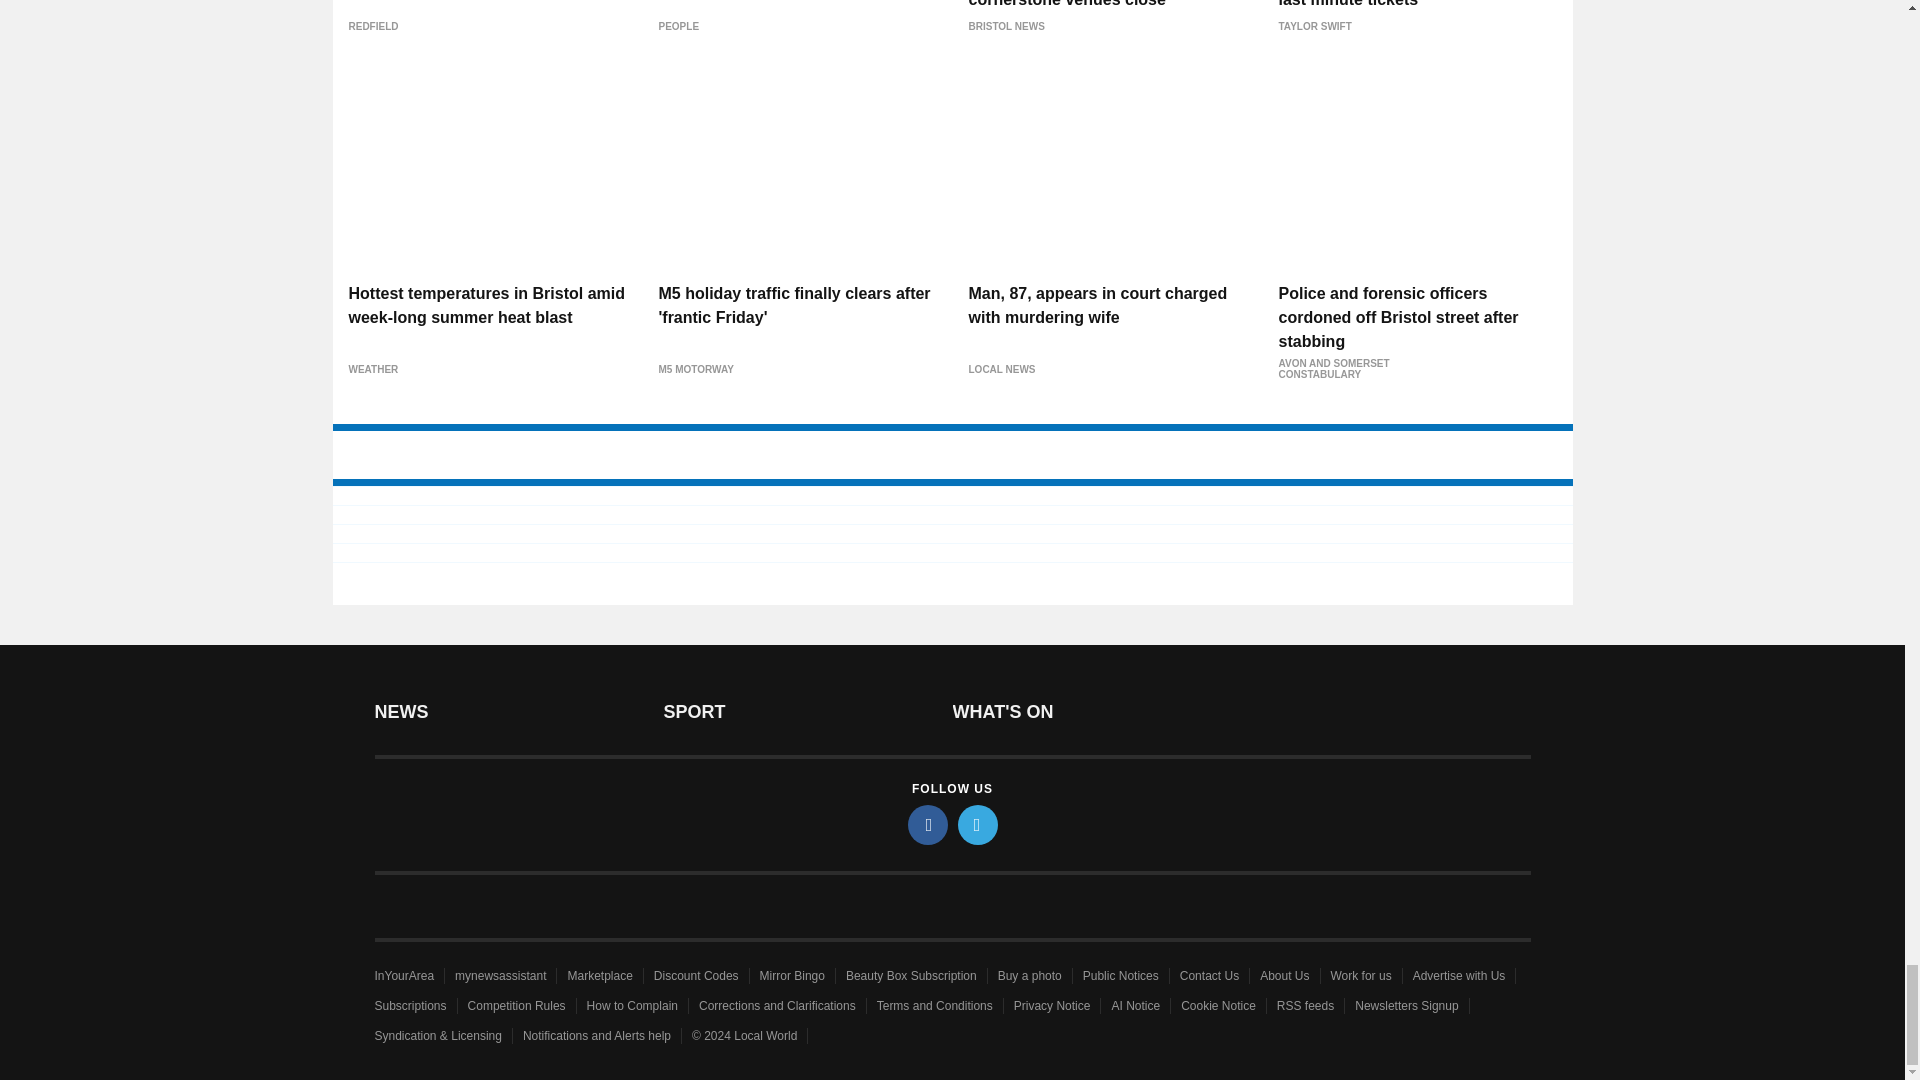 This screenshot has height=1080, width=1920. What do you see at coordinates (978, 824) in the screenshot?
I see `twitter` at bounding box center [978, 824].